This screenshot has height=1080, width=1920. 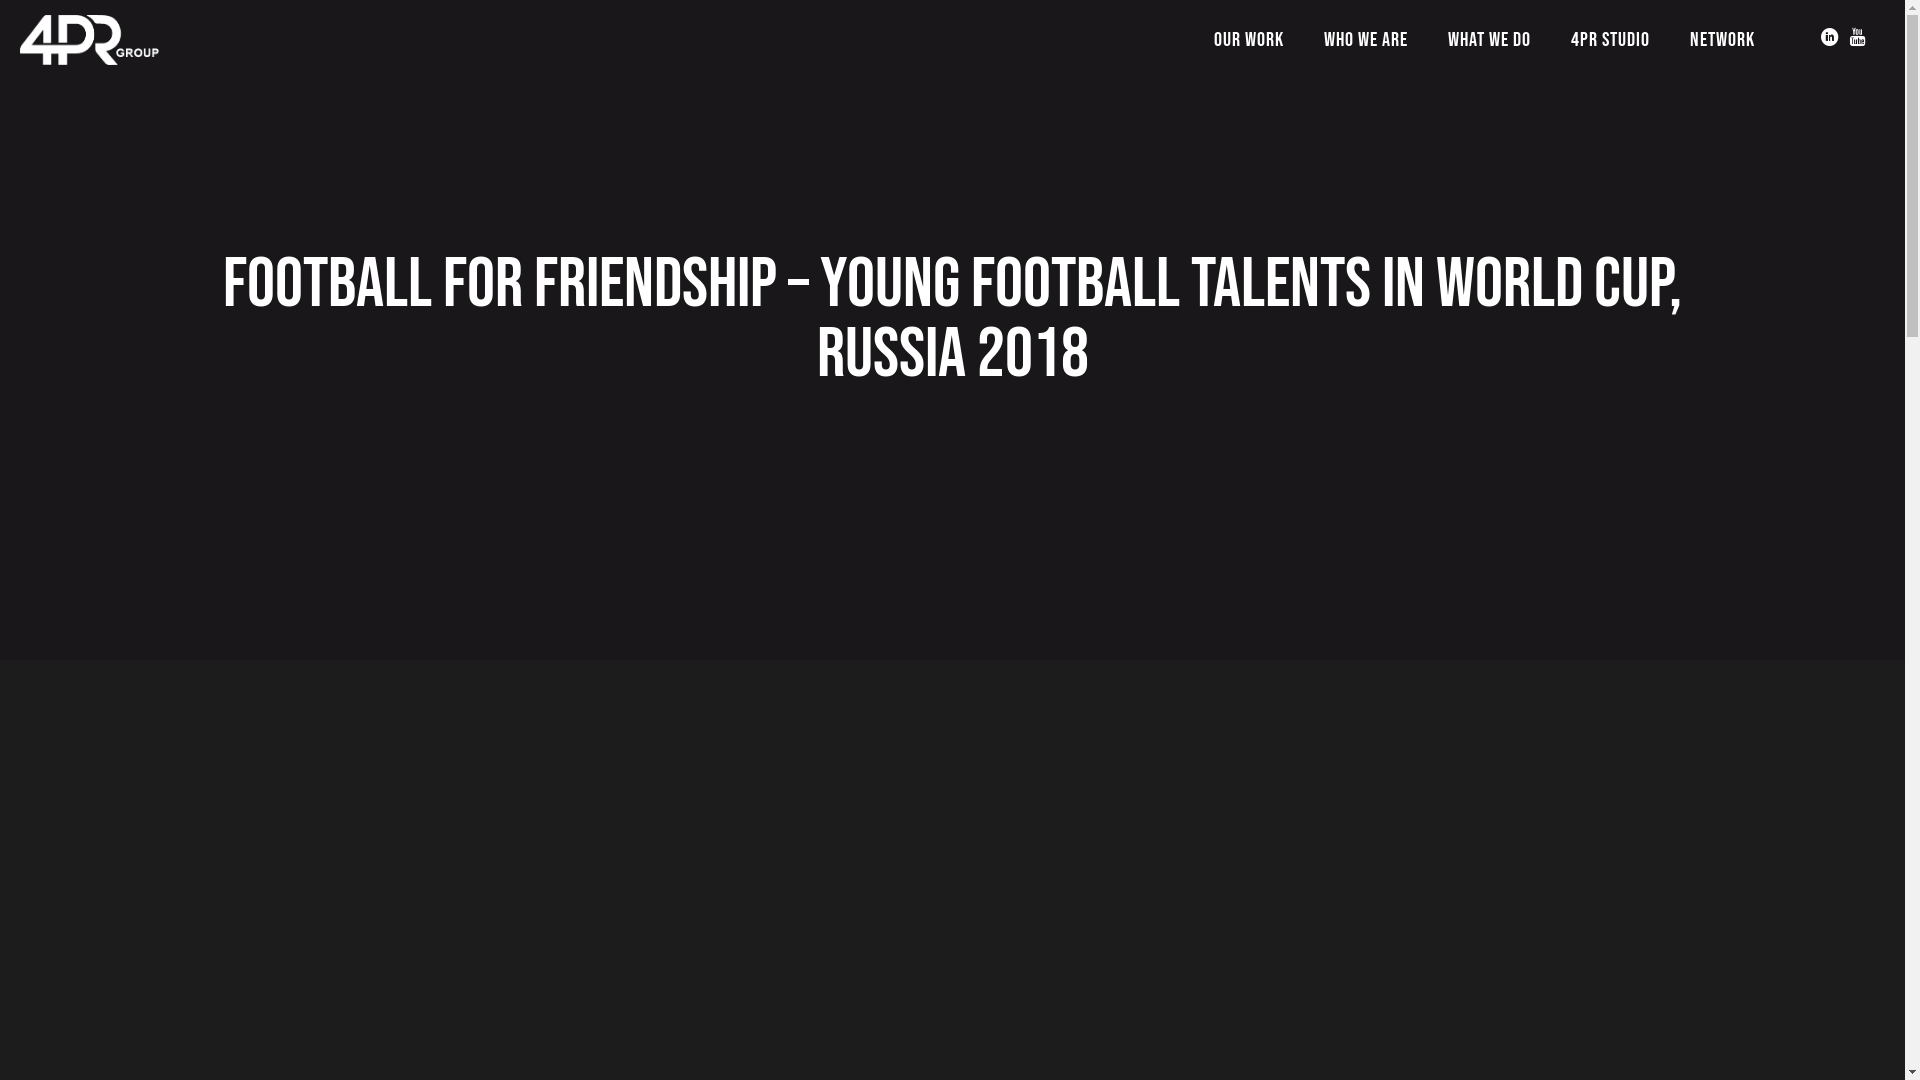 I want to click on WHAT WE DO, so click(x=1490, y=40).